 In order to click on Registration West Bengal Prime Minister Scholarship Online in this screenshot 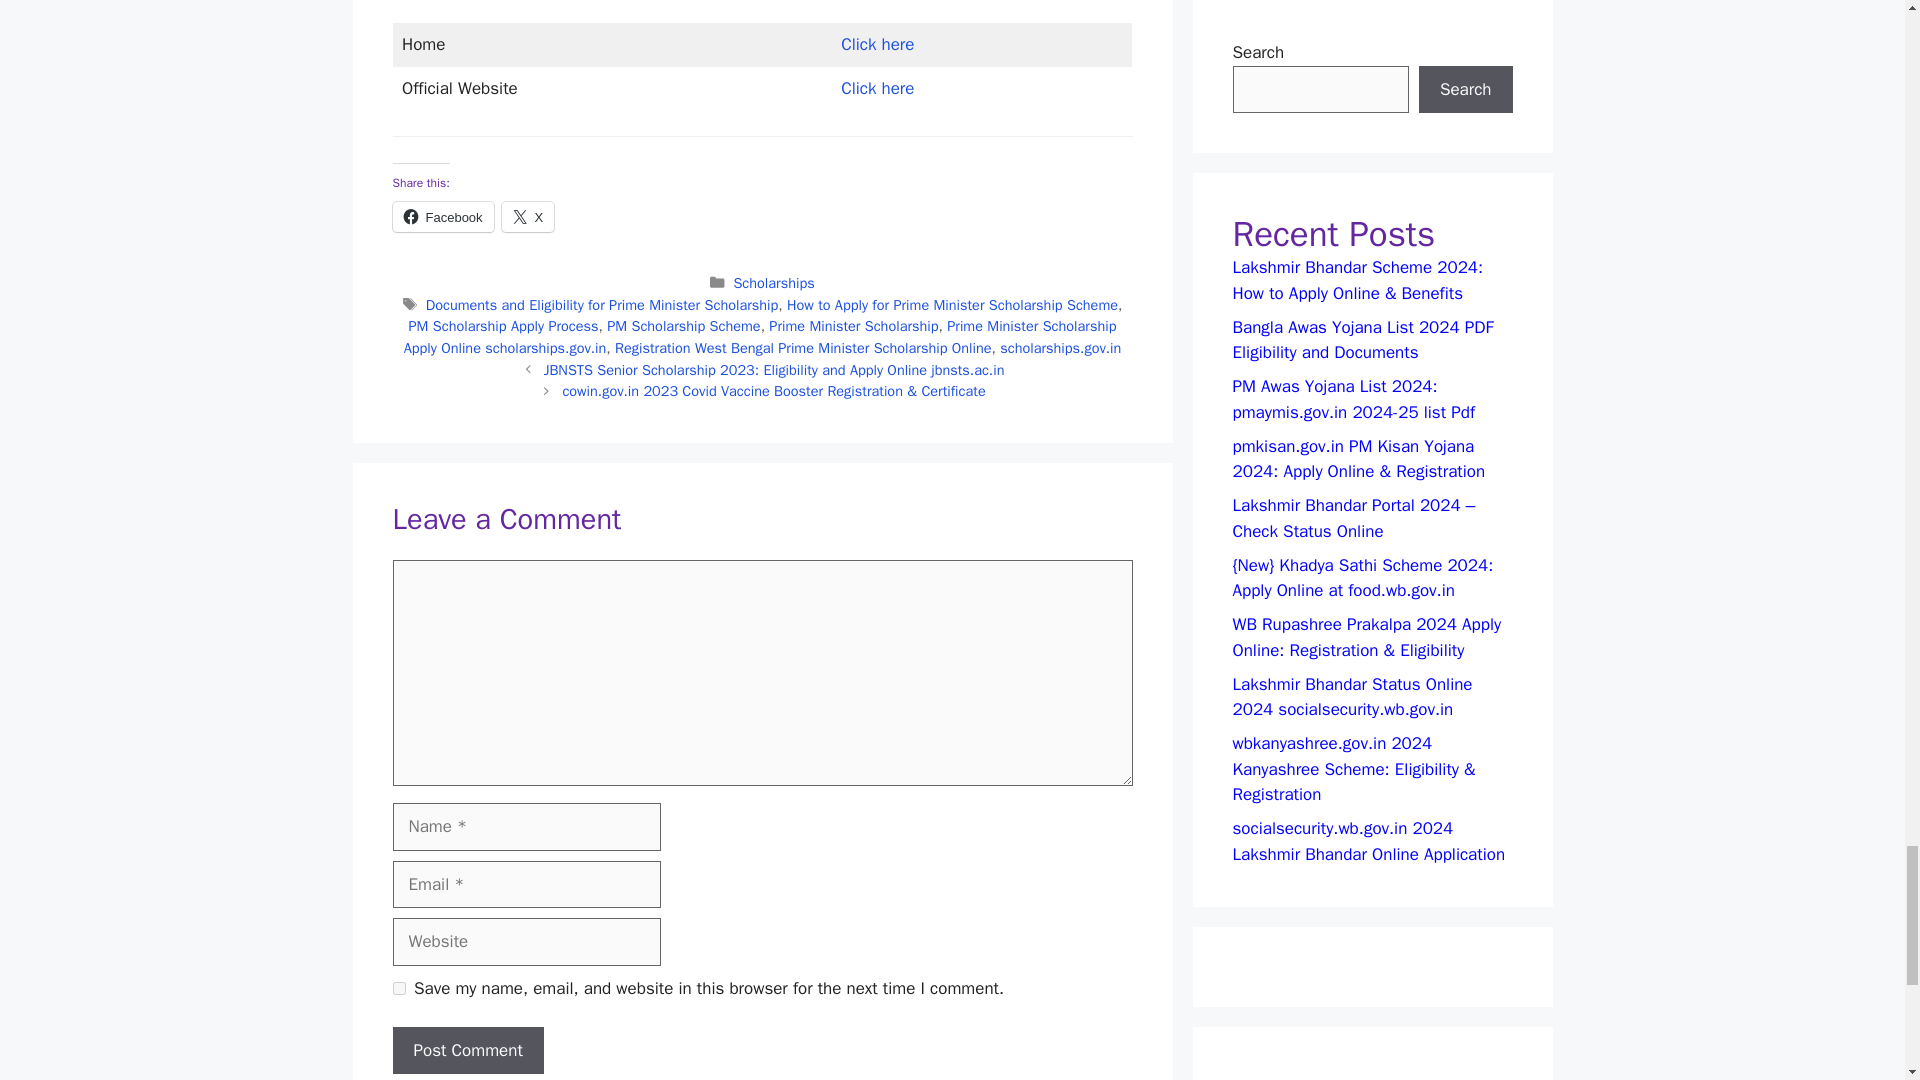, I will do `click(803, 348)`.